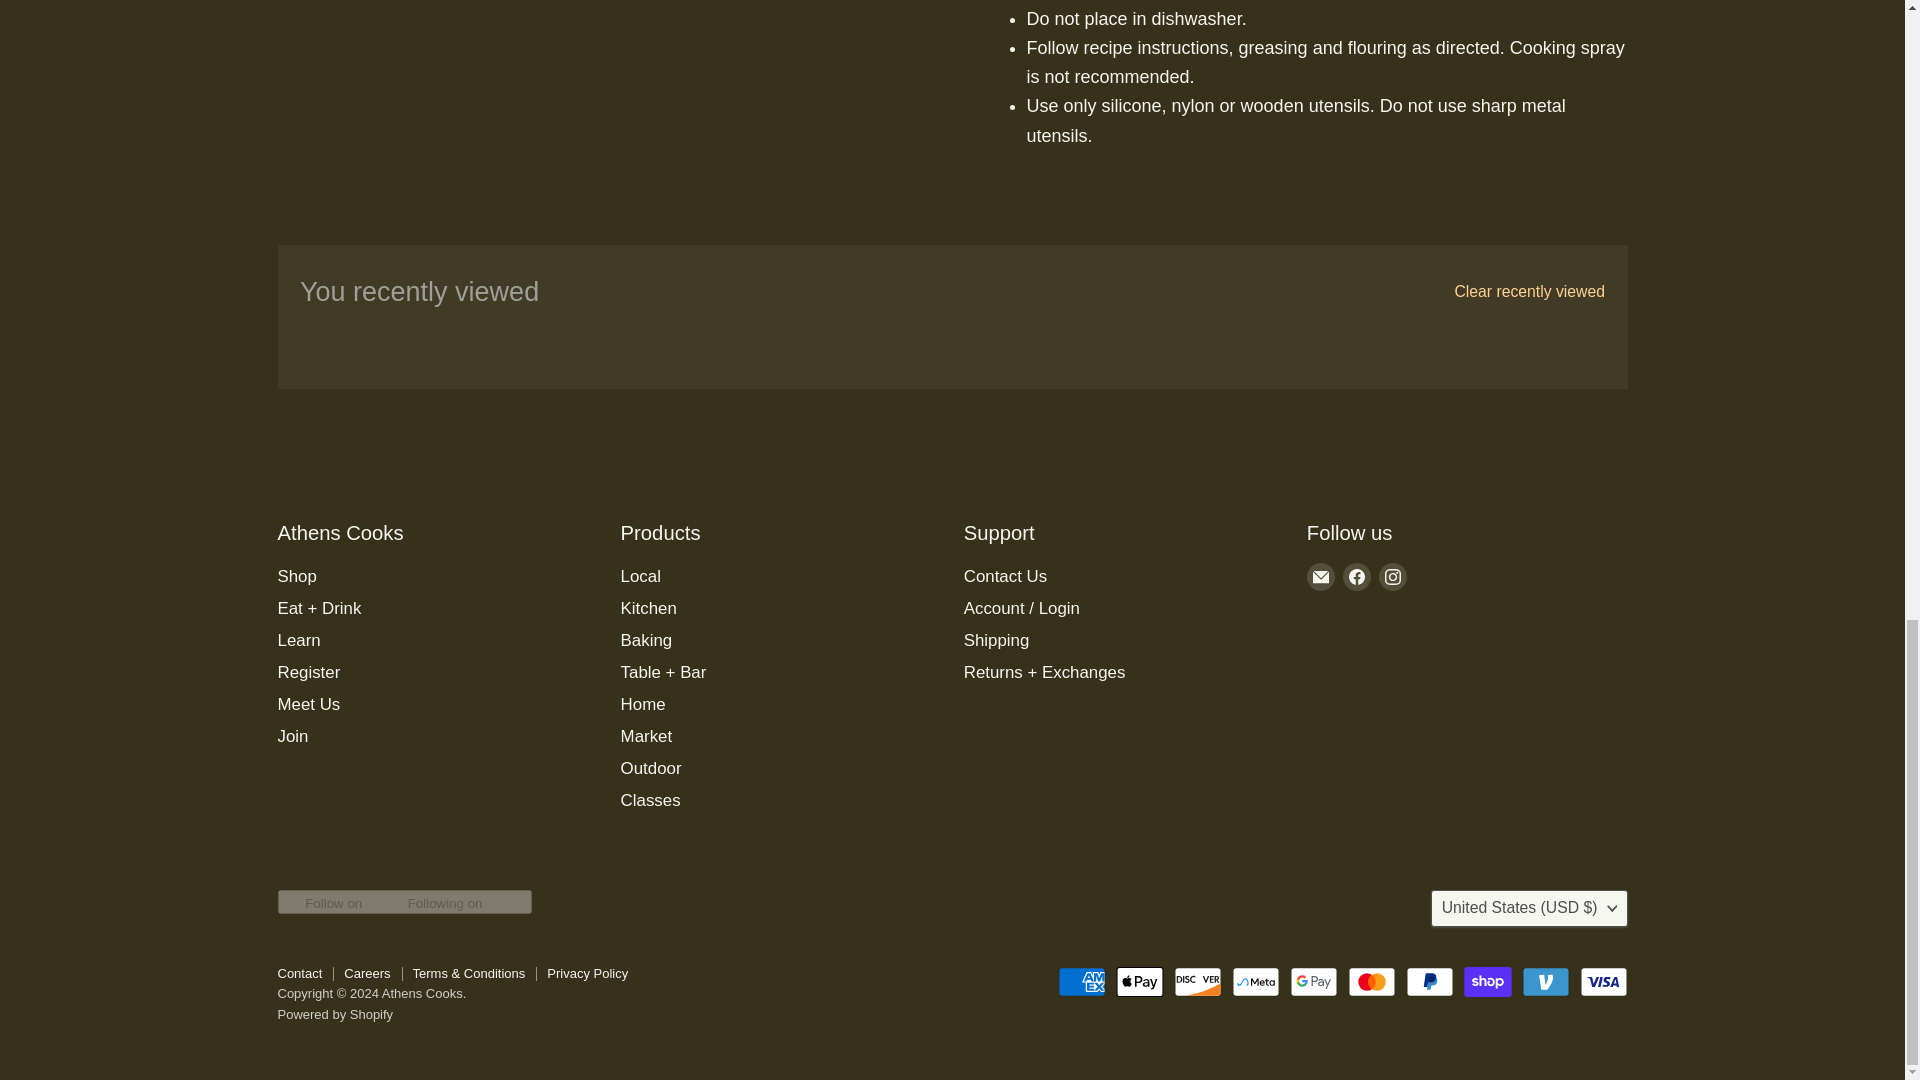  What do you see at coordinates (1139, 981) in the screenshot?
I see `Apple Pay` at bounding box center [1139, 981].